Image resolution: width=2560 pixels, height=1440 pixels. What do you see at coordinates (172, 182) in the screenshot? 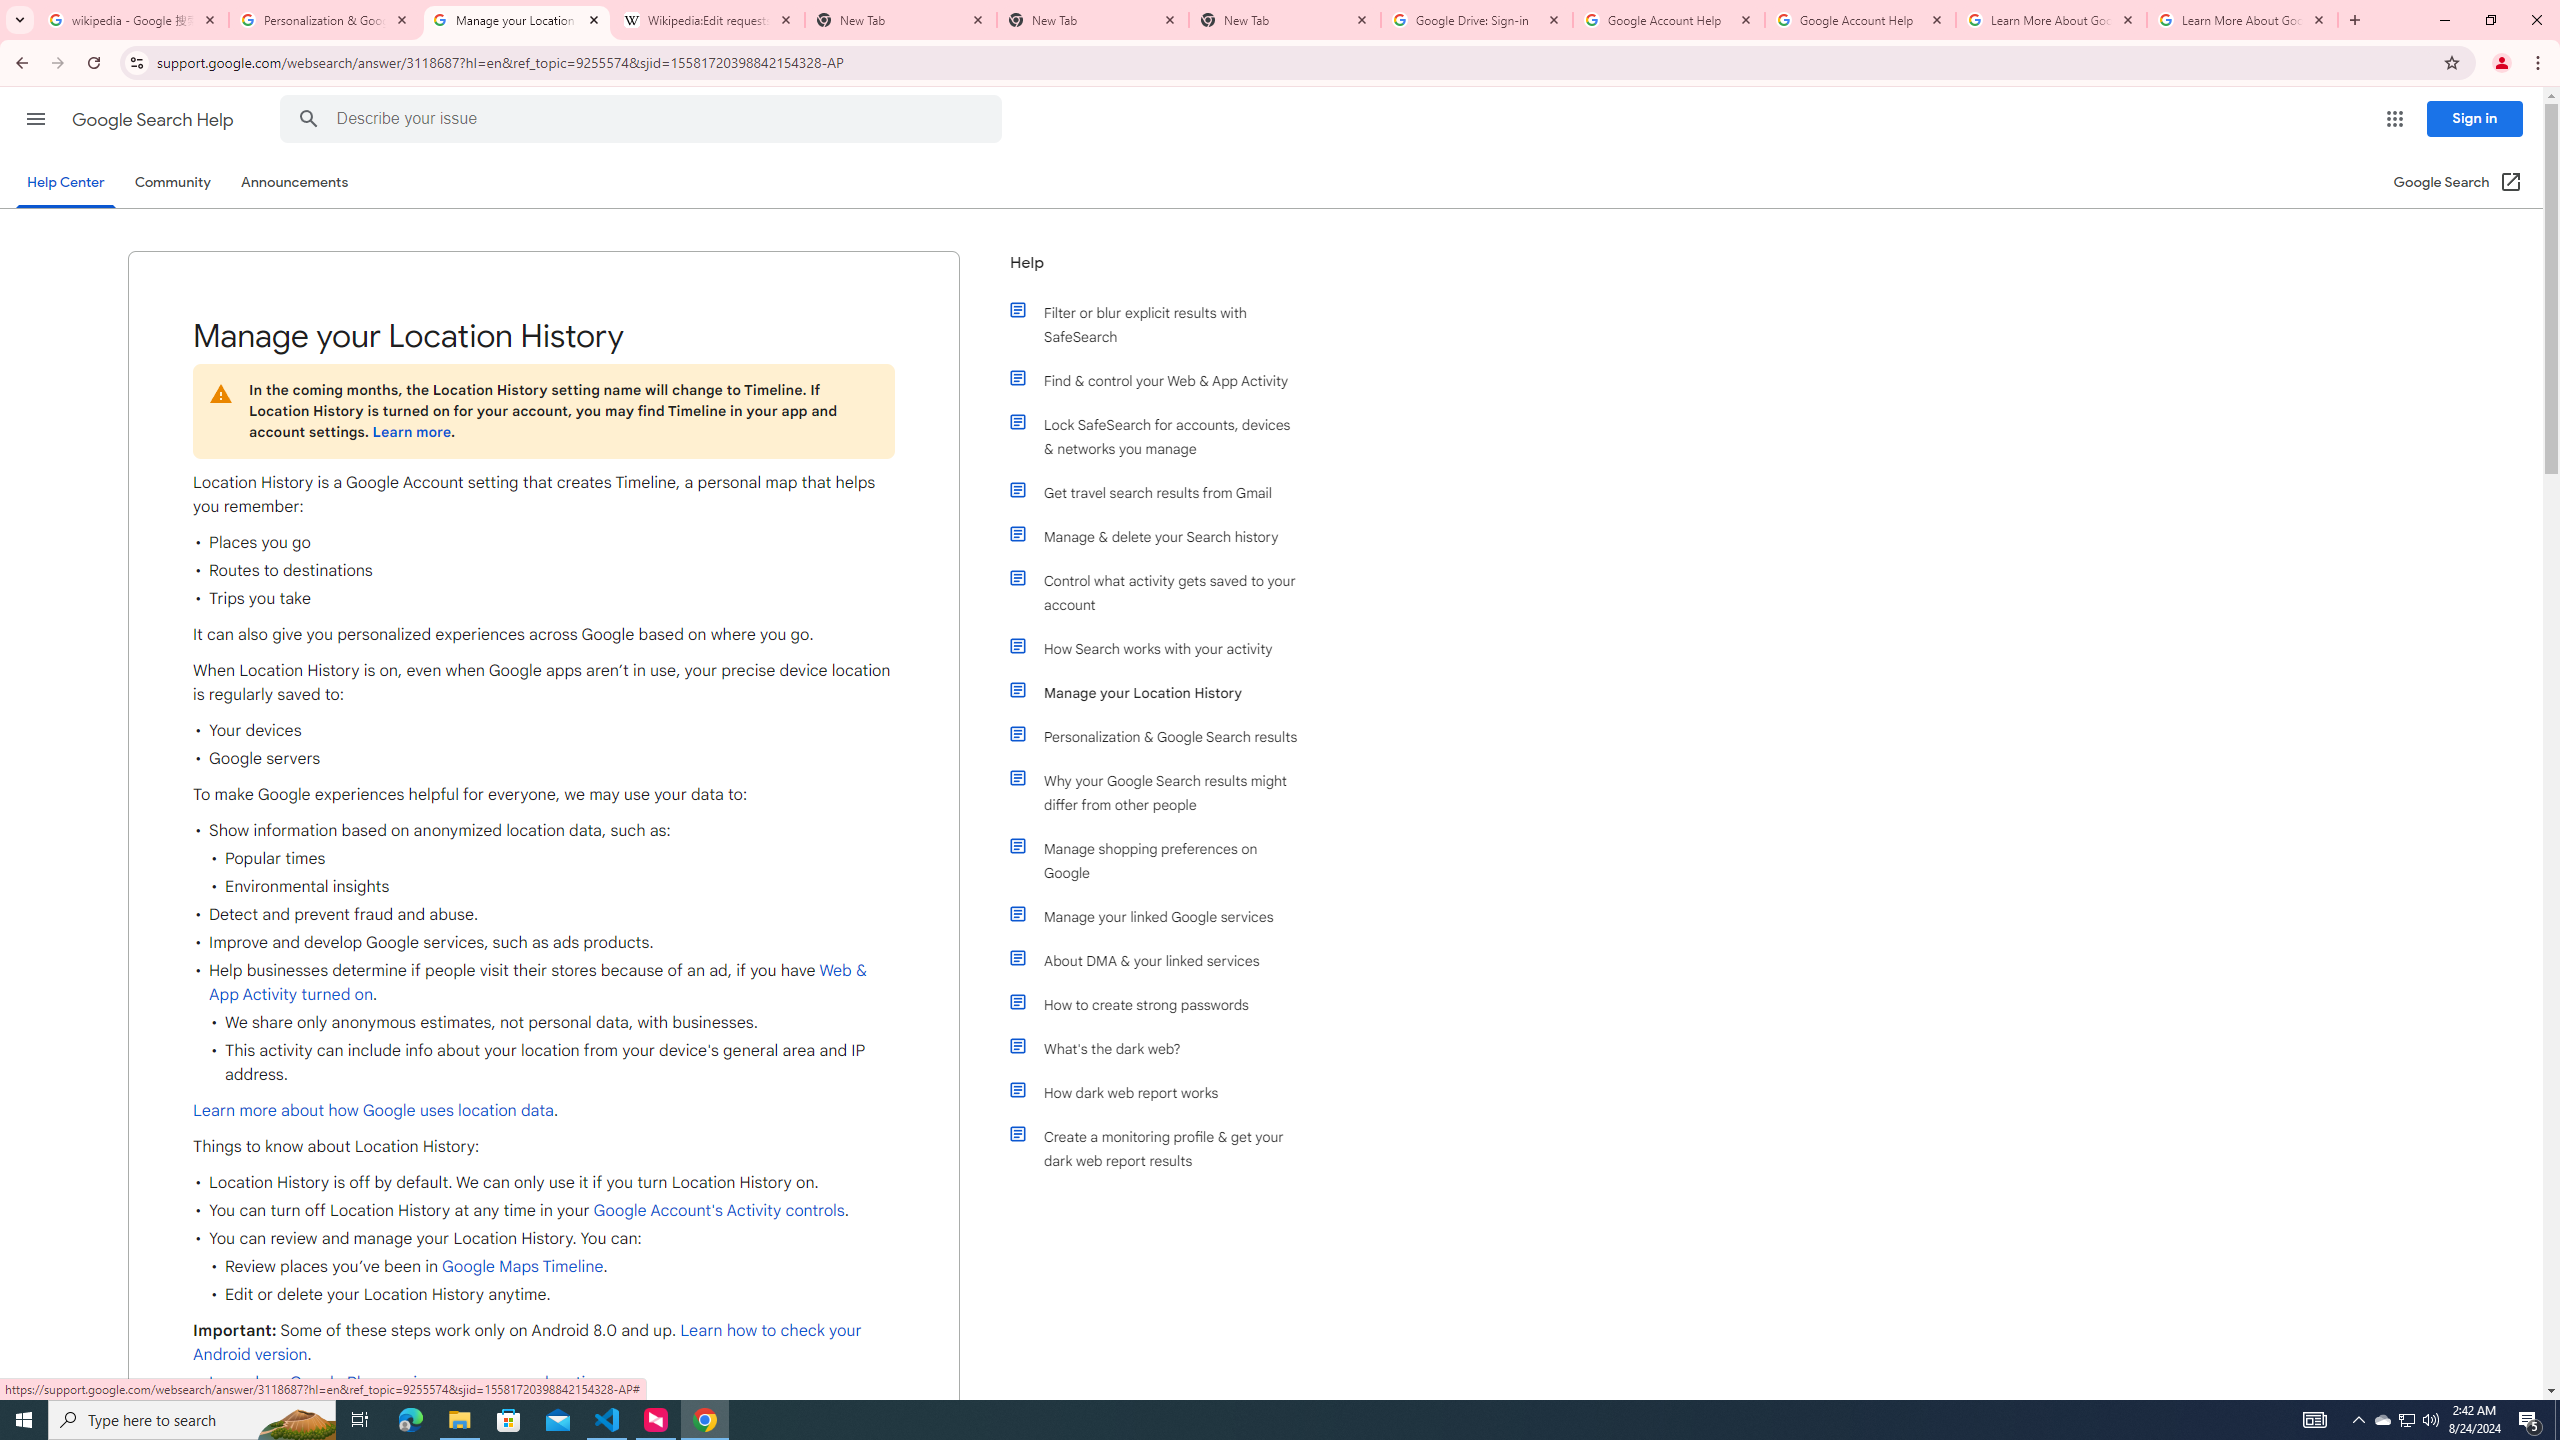
I see `Community` at bounding box center [172, 182].